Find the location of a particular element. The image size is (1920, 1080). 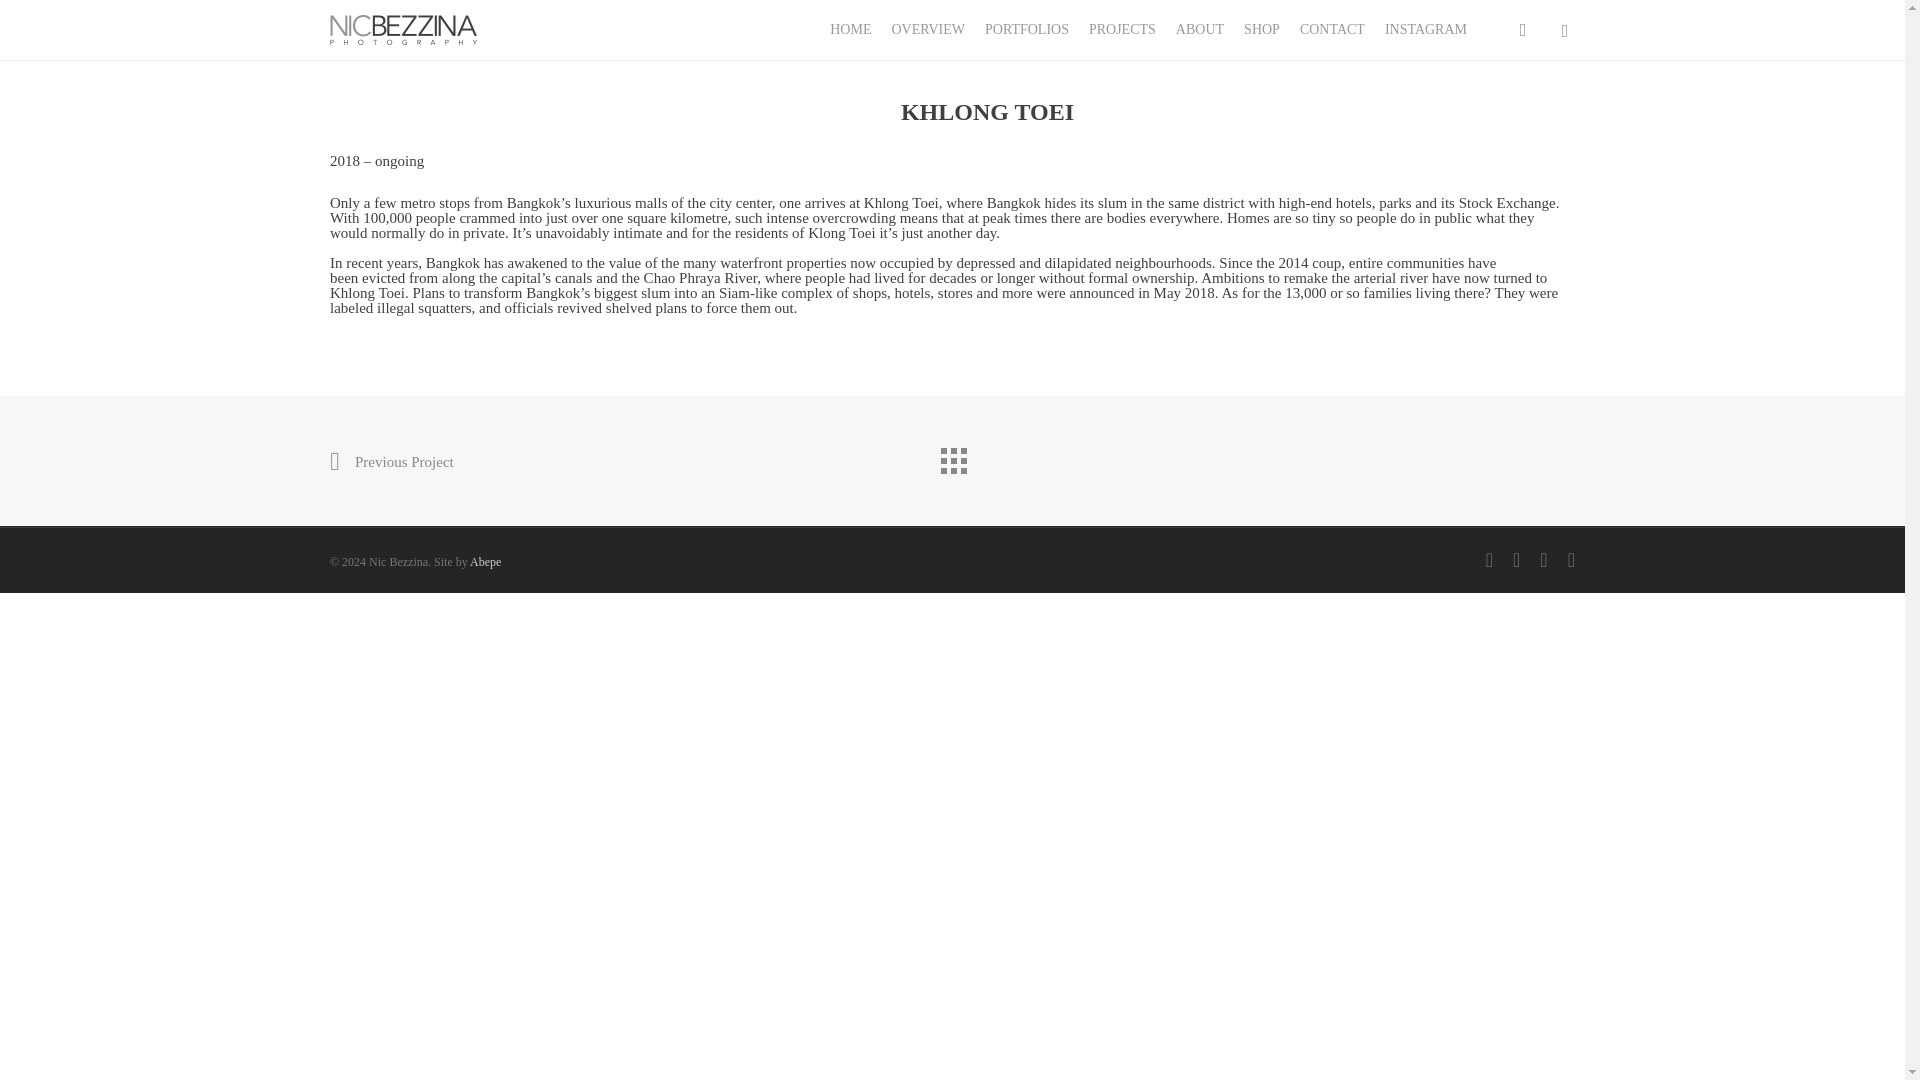

PROJECTS is located at coordinates (1122, 29).